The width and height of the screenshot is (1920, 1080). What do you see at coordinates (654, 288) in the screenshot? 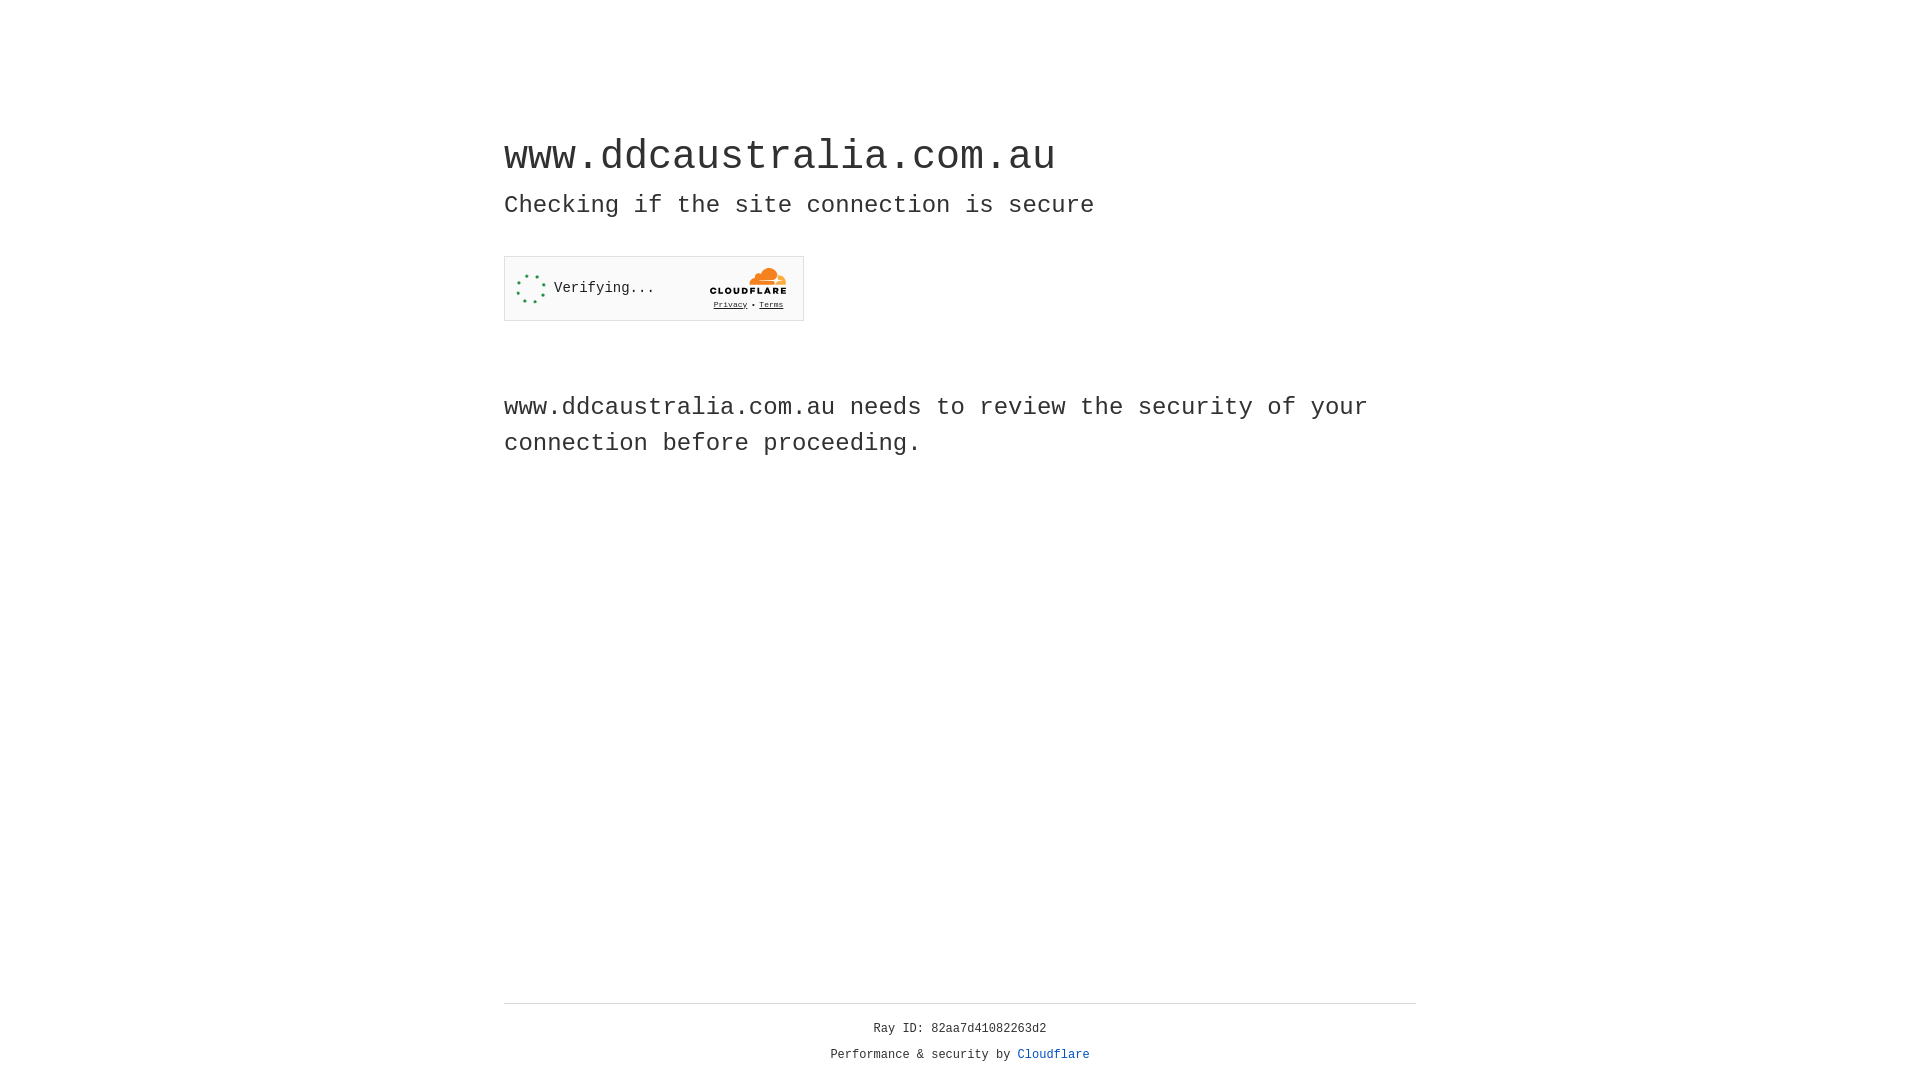
I see `Widget containing a Cloudflare security challenge` at bounding box center [654, 288].